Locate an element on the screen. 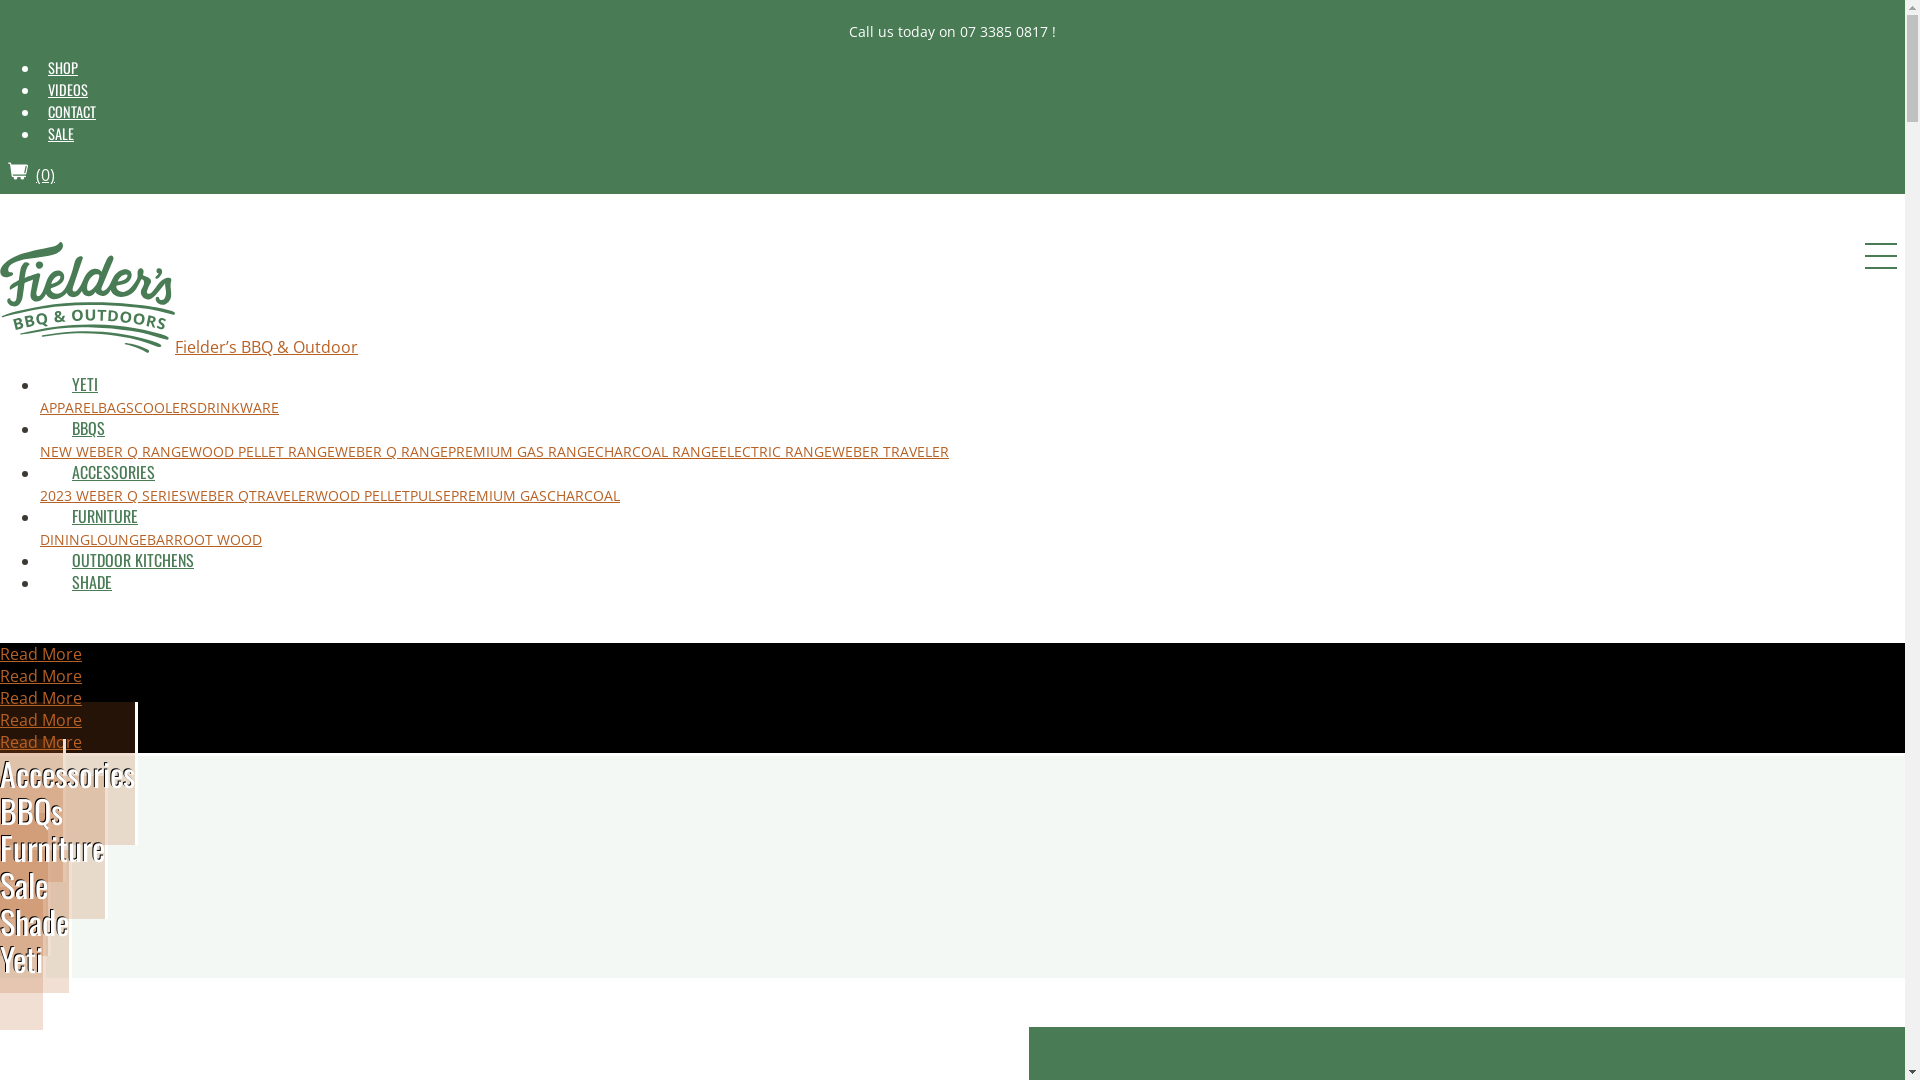  2023 WEBER Q SERIES is located at coordinates (114, 496).